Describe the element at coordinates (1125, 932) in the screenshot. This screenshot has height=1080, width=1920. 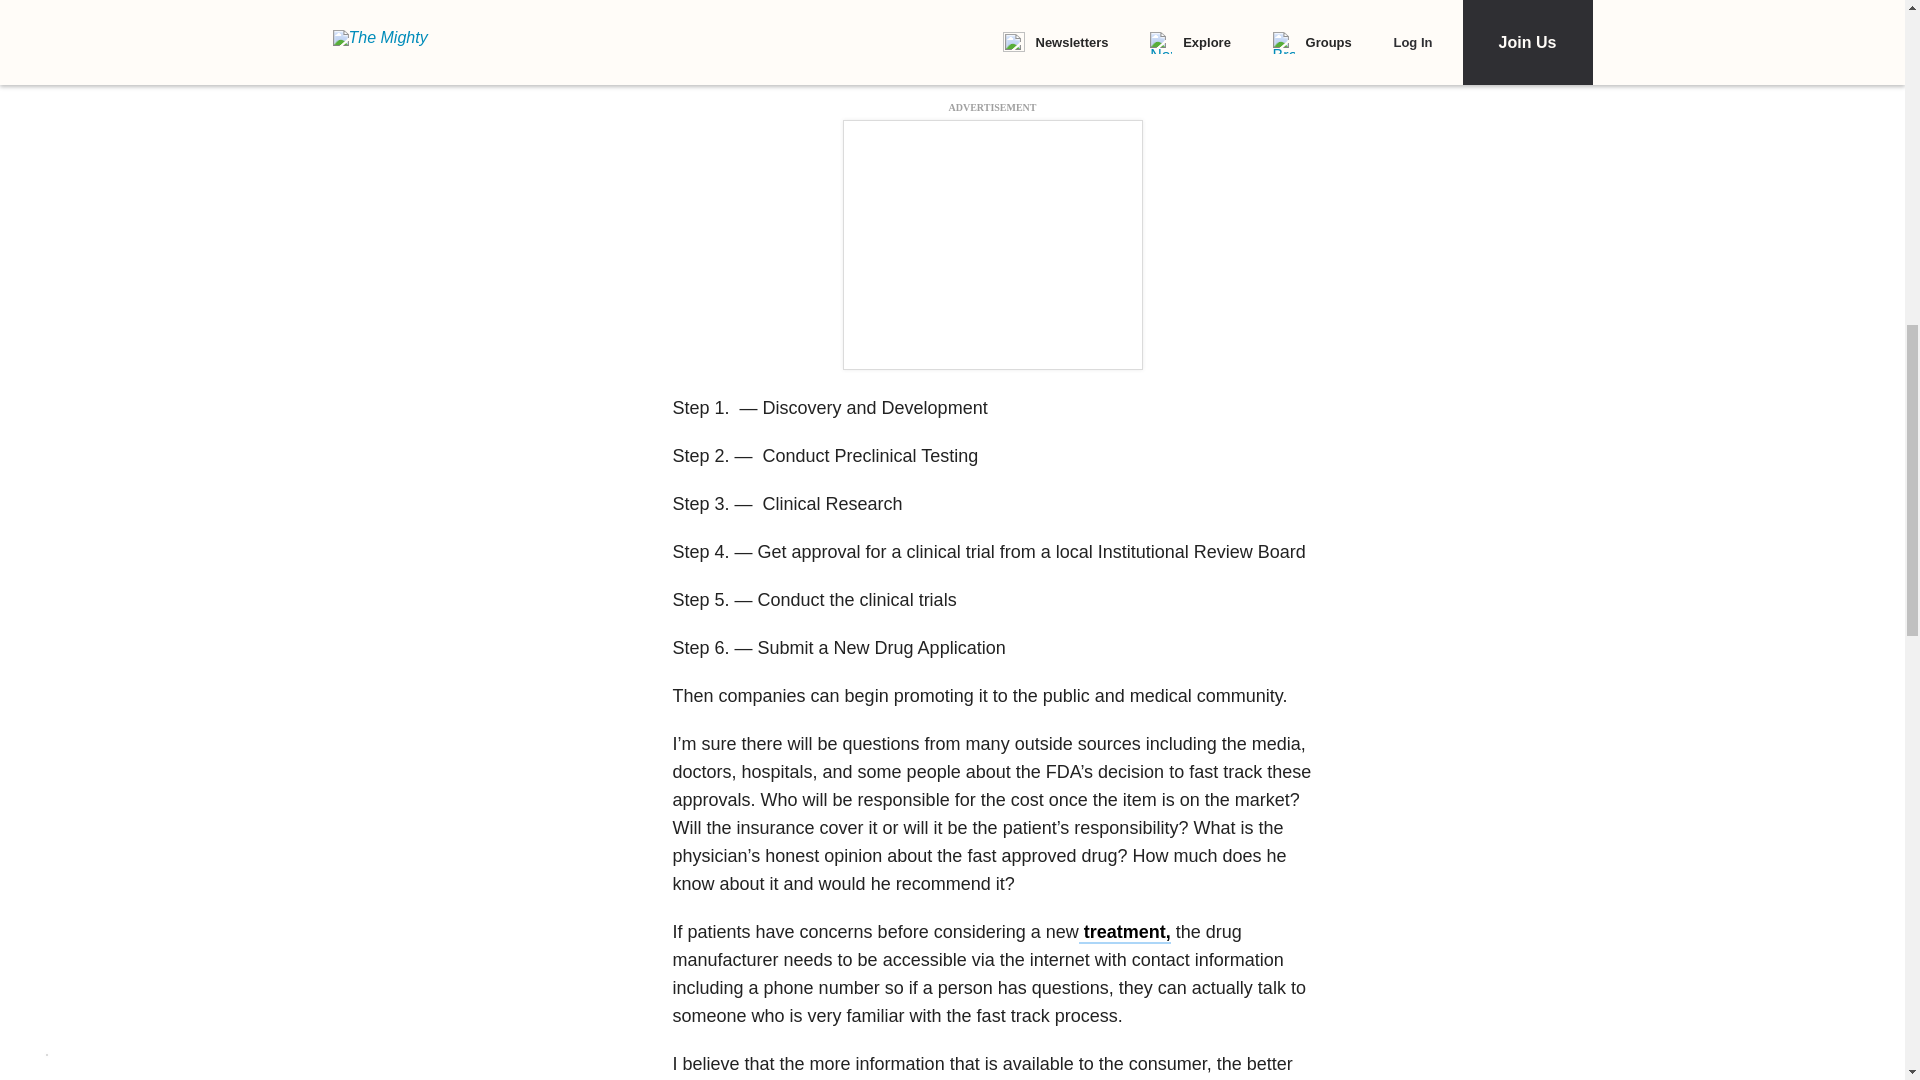
I see `treatment,` at that location.